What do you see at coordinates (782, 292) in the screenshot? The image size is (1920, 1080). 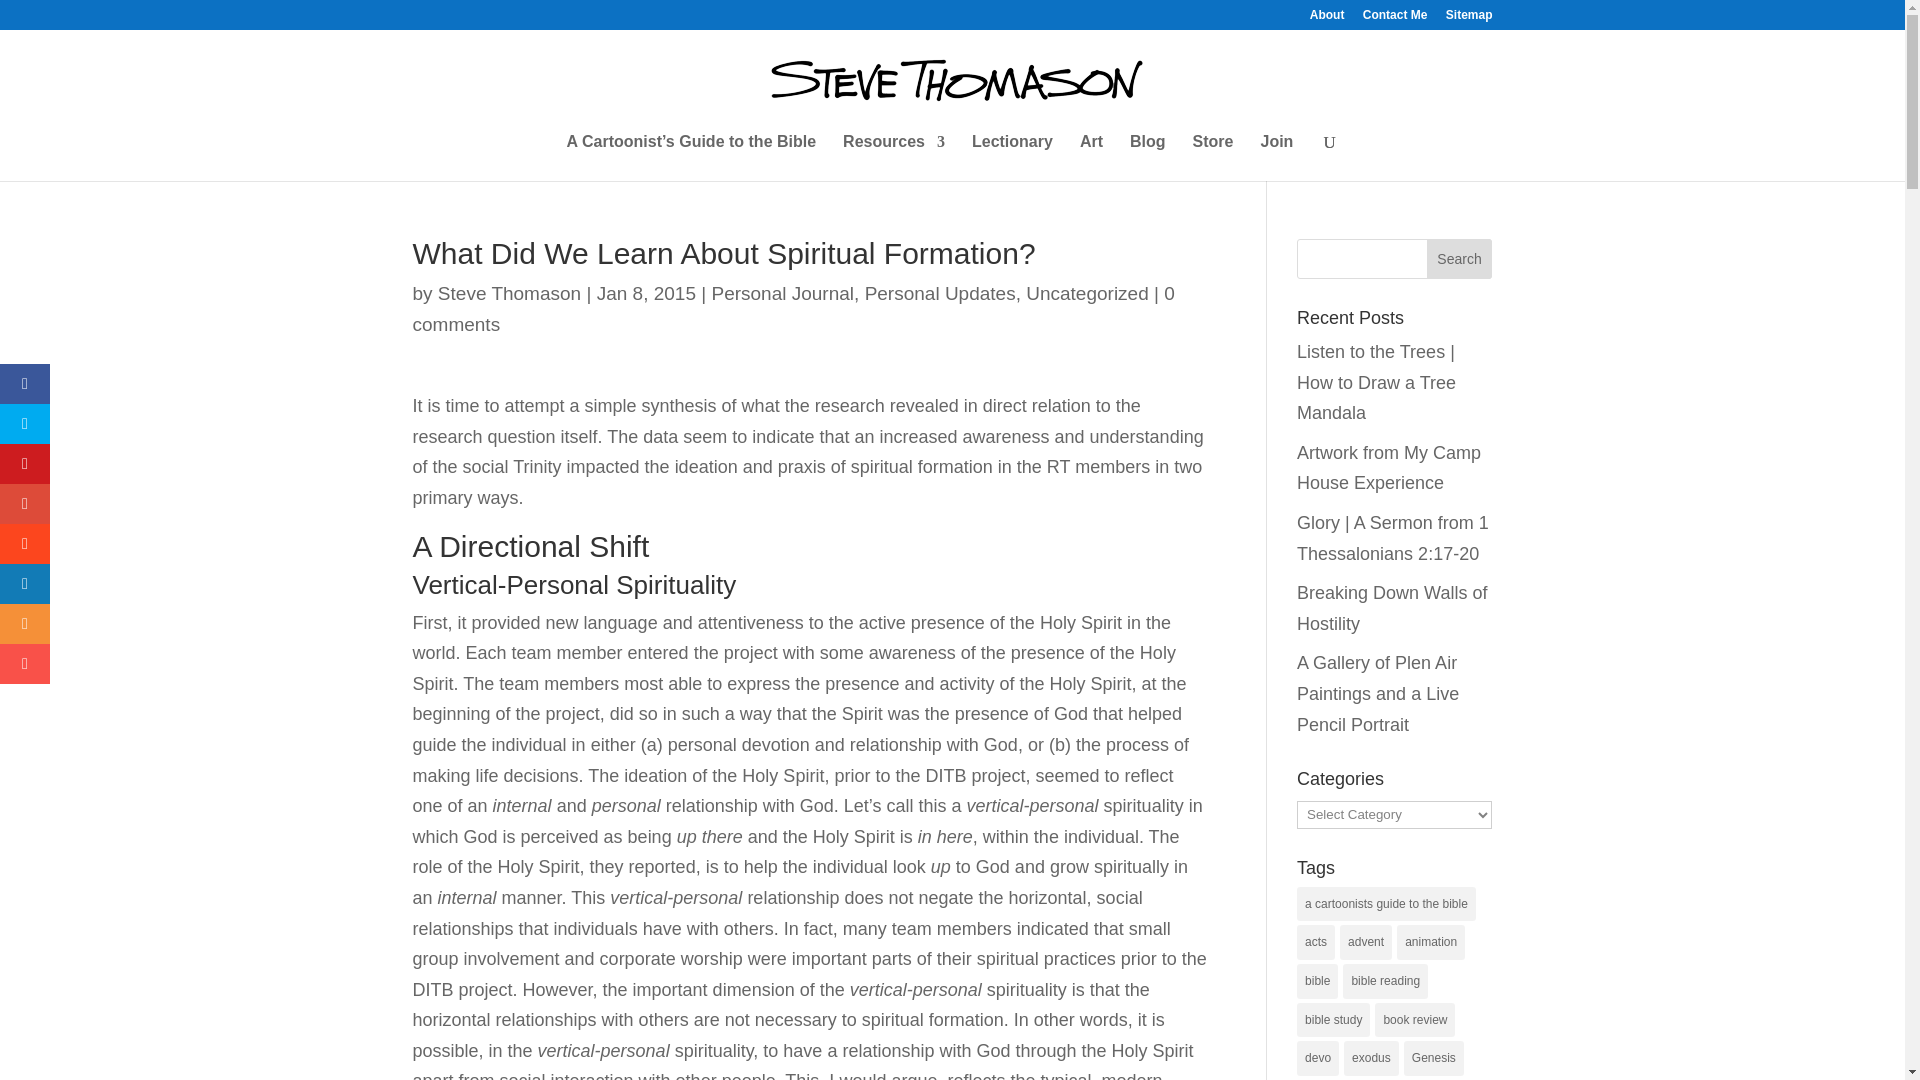 I see `Personal Journal` at bounding box center [782, 292].